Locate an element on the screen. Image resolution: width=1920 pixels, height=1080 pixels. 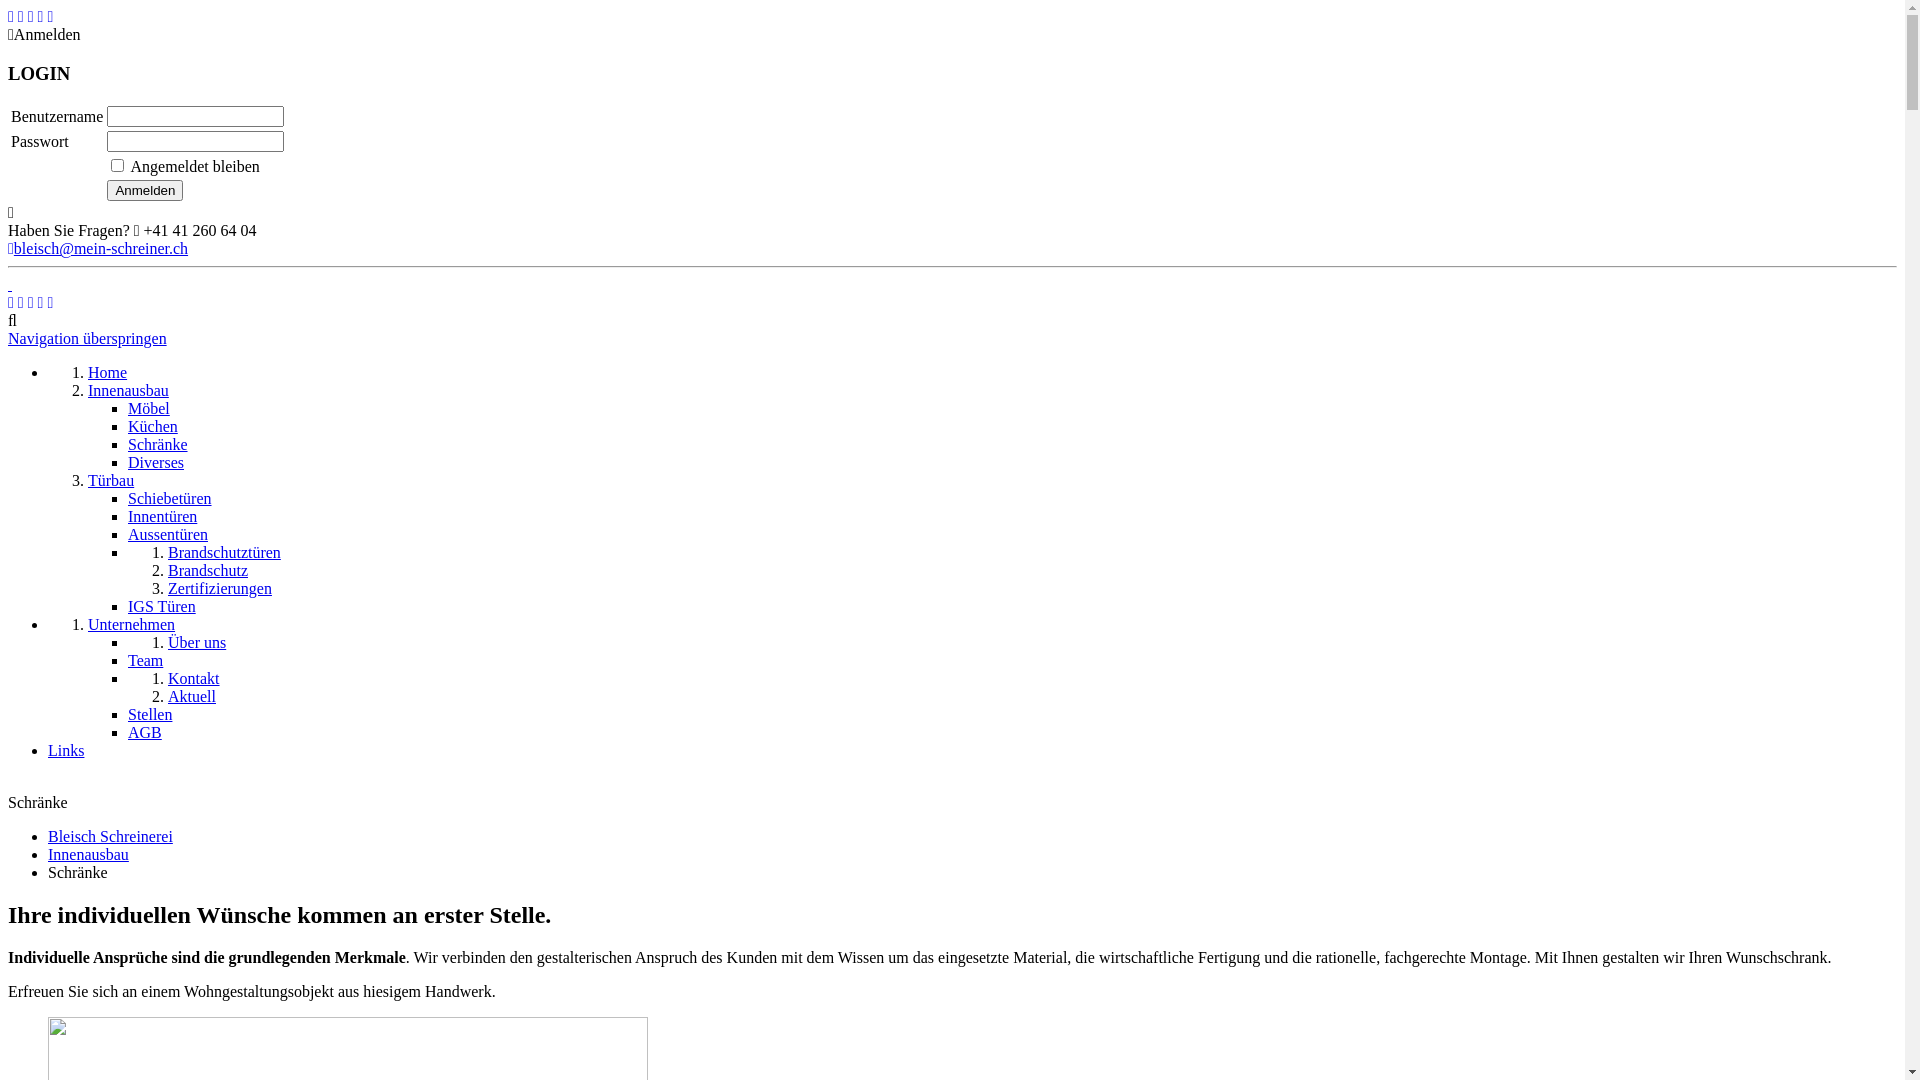
Home is located at coordinates (108, 372).